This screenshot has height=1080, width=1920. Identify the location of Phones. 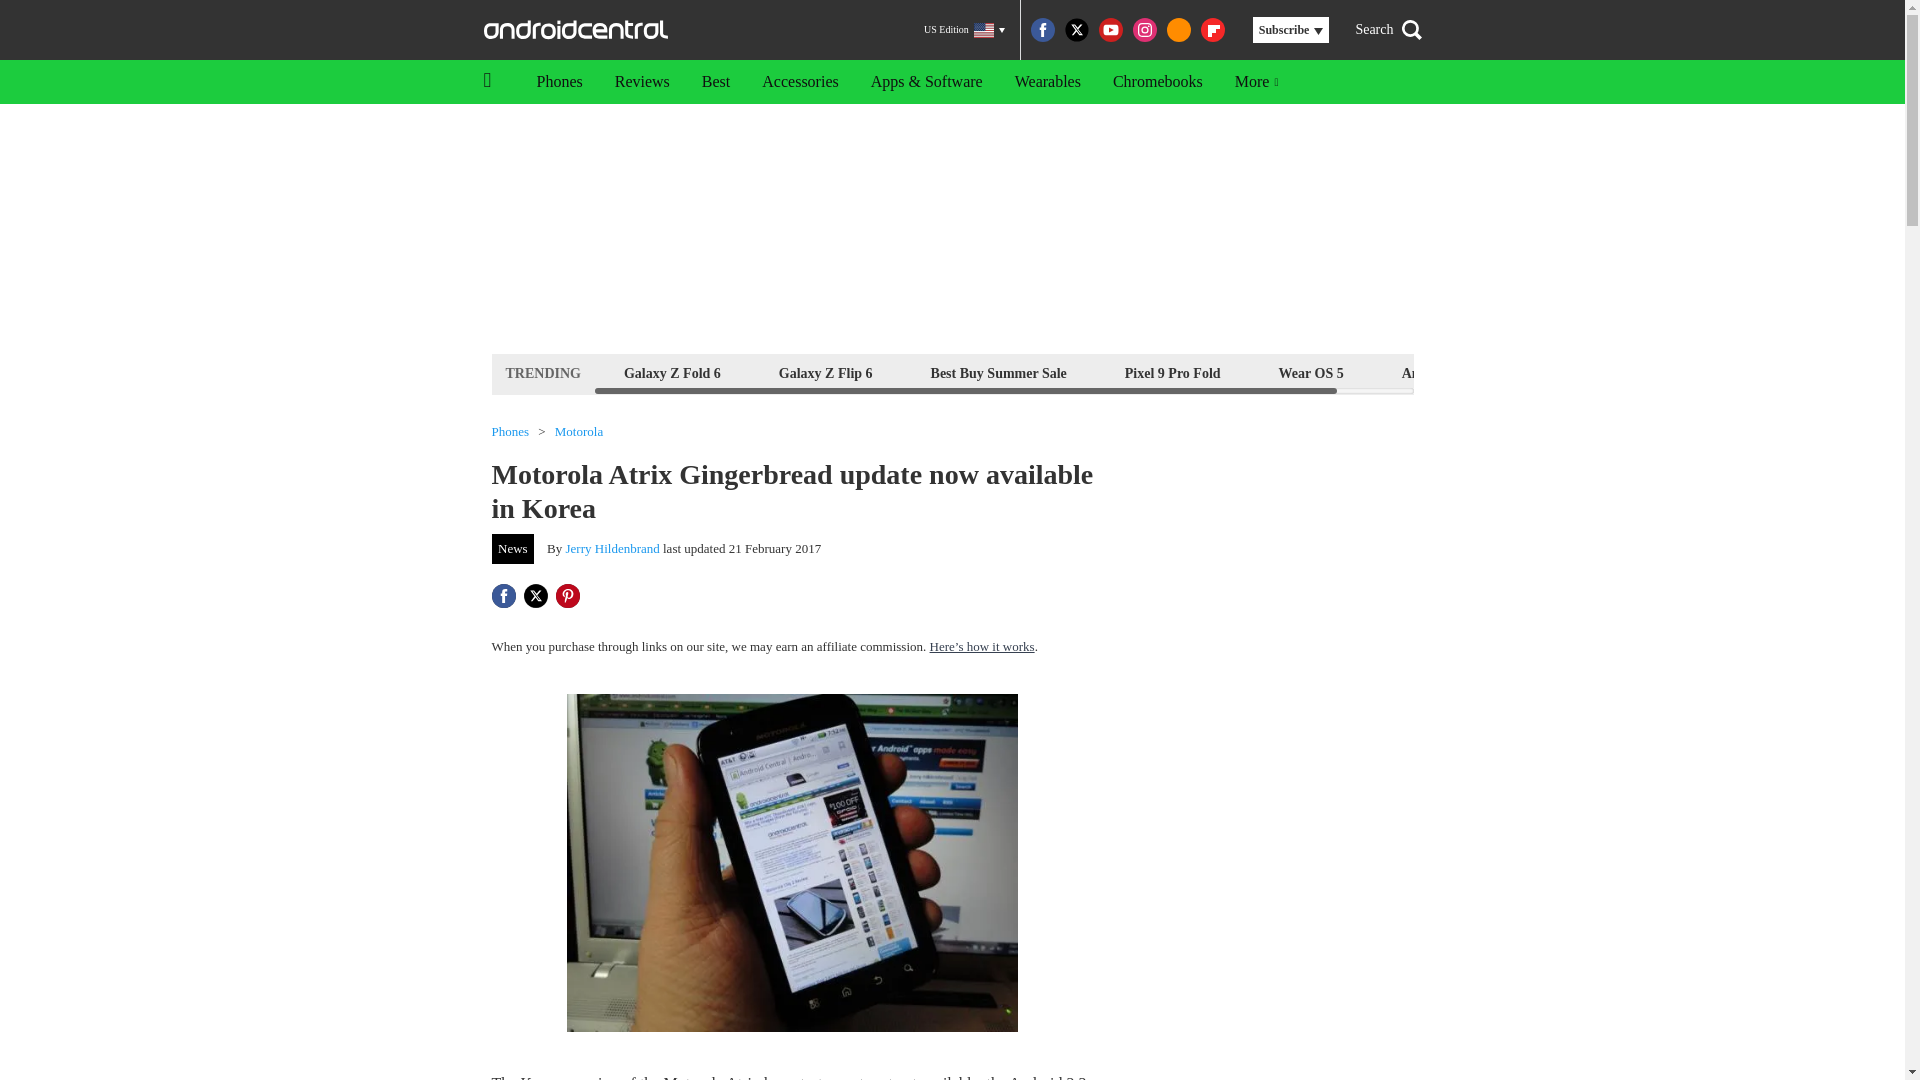
(558, 82).